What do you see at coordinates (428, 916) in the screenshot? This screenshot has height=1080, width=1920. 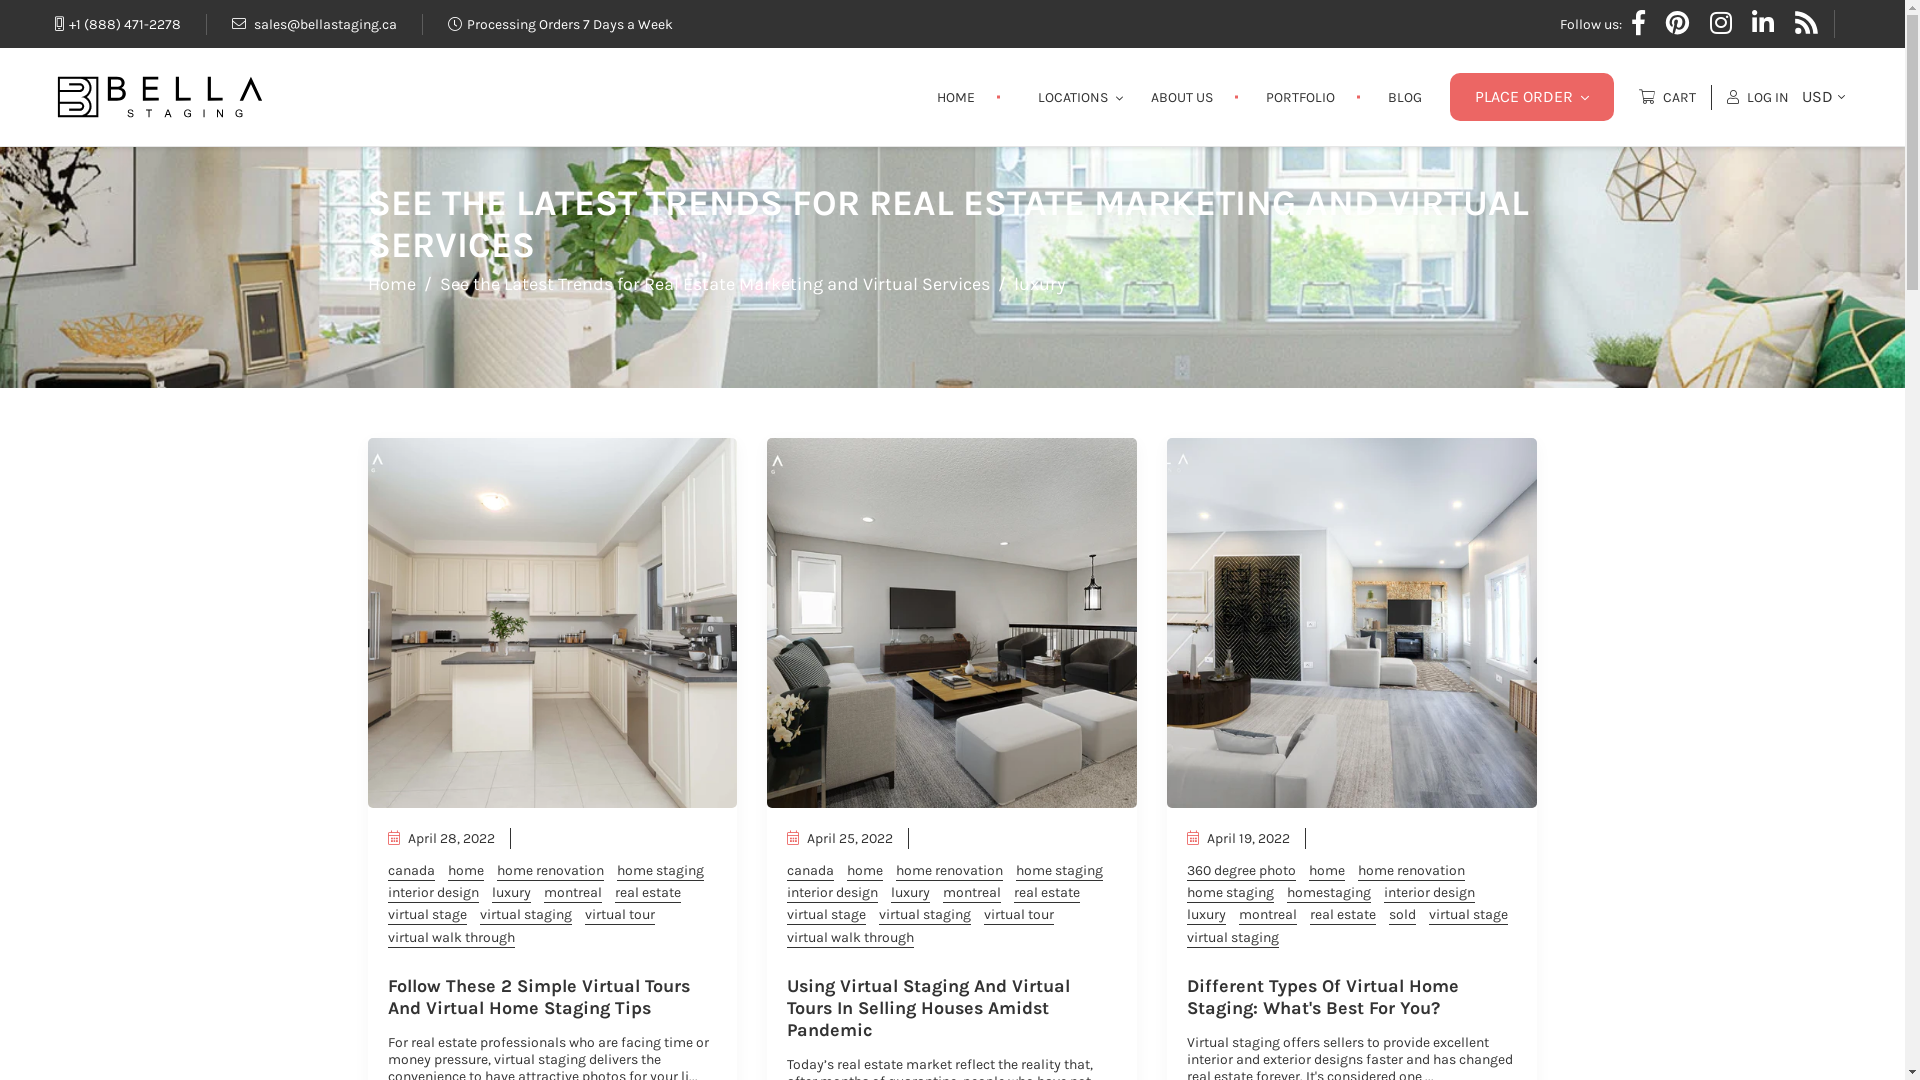 I see `virtual stage` at bounding box center [428, 916].